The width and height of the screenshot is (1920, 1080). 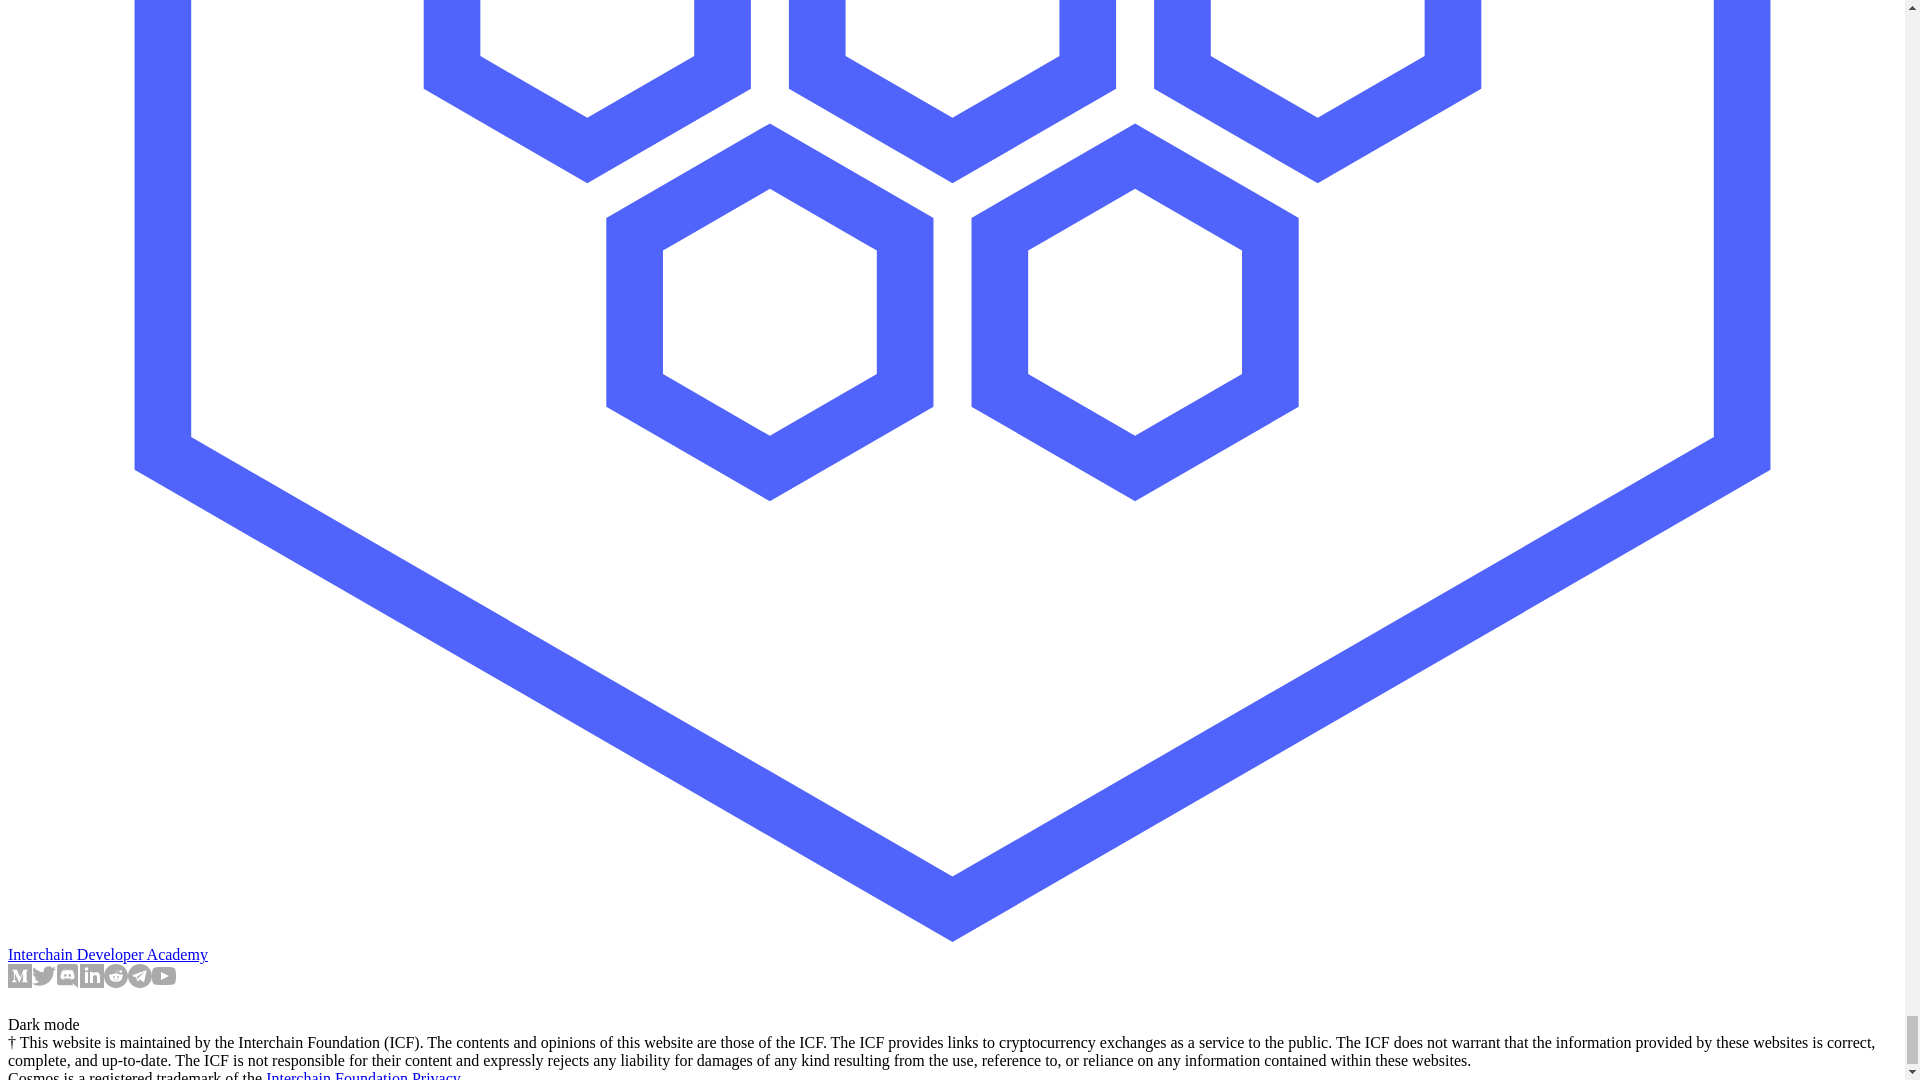 What do you see at coordinates (140, 982) in the screenshot?
I see `telegram` at bounding box center [140, 982].